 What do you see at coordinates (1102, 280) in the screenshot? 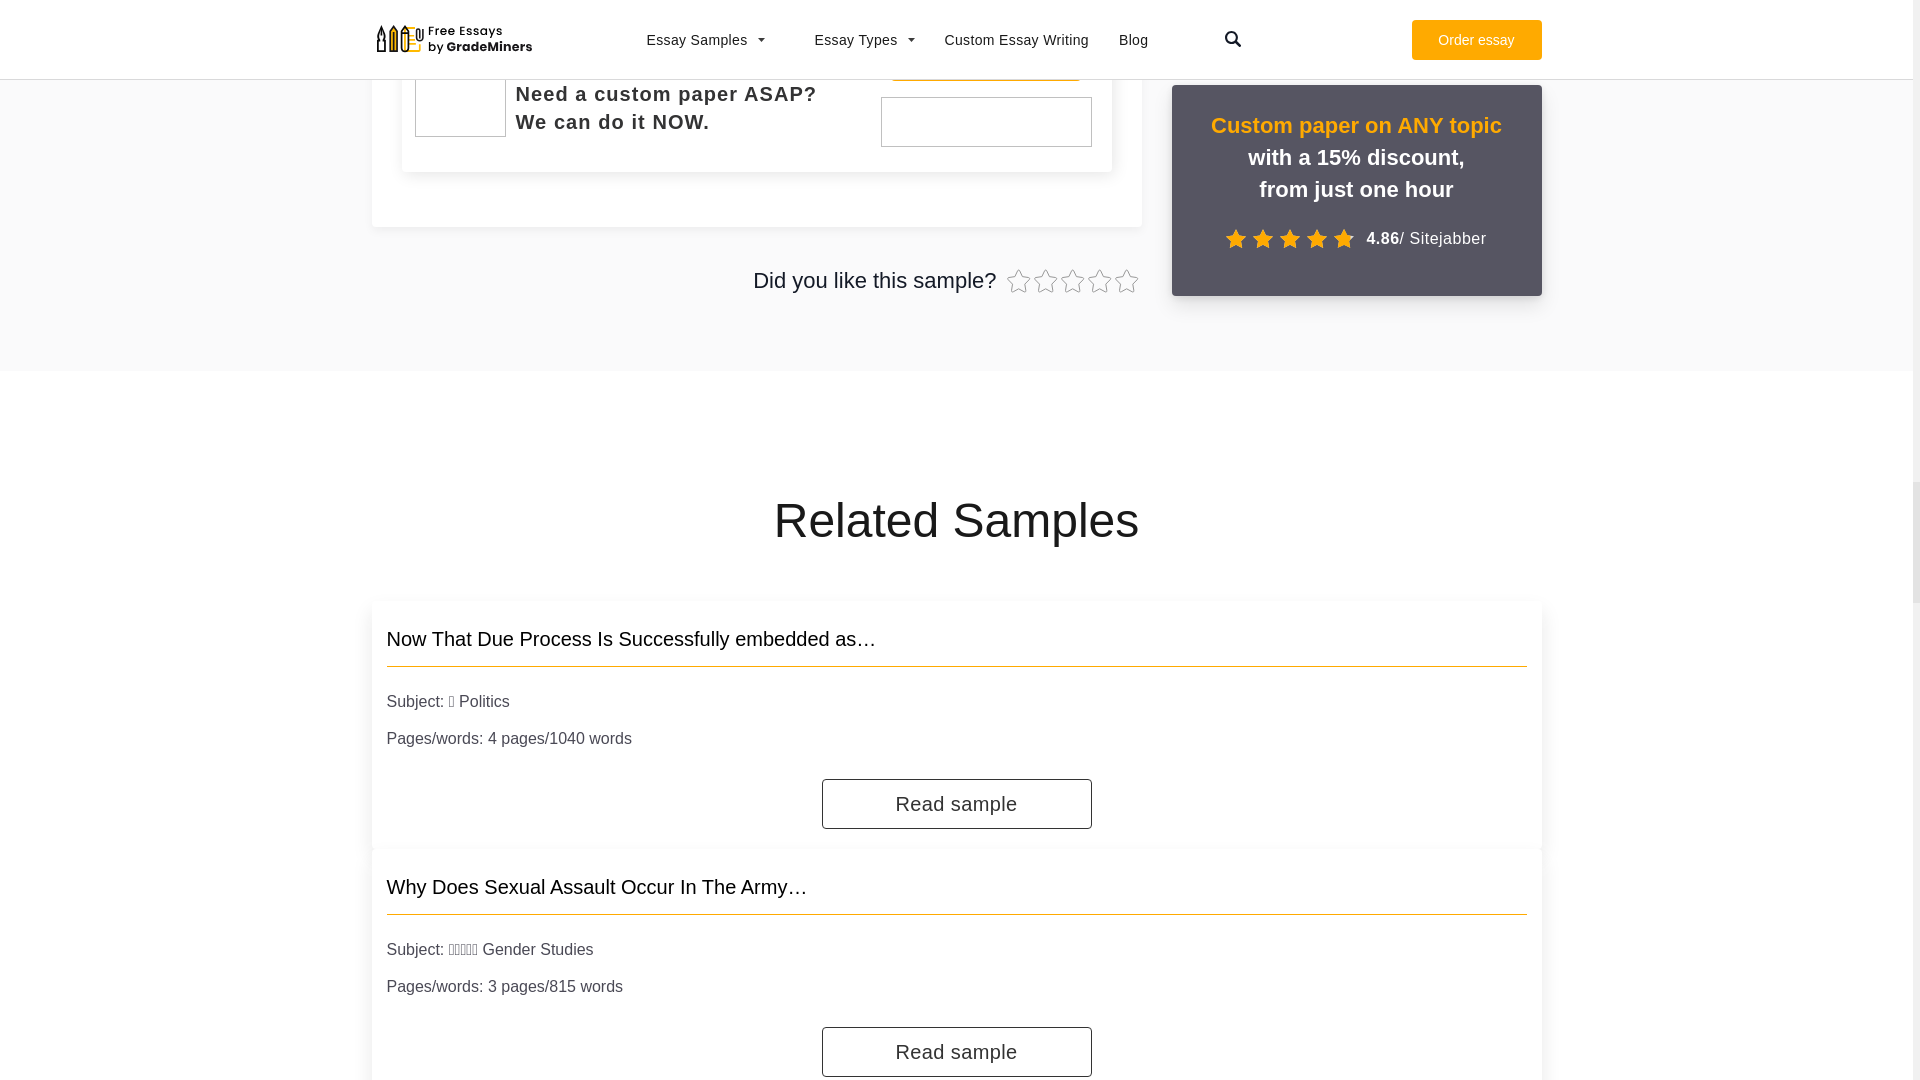
I see `16 votes, average: 4,8 out of 5` at bounding box center [1102, 280].